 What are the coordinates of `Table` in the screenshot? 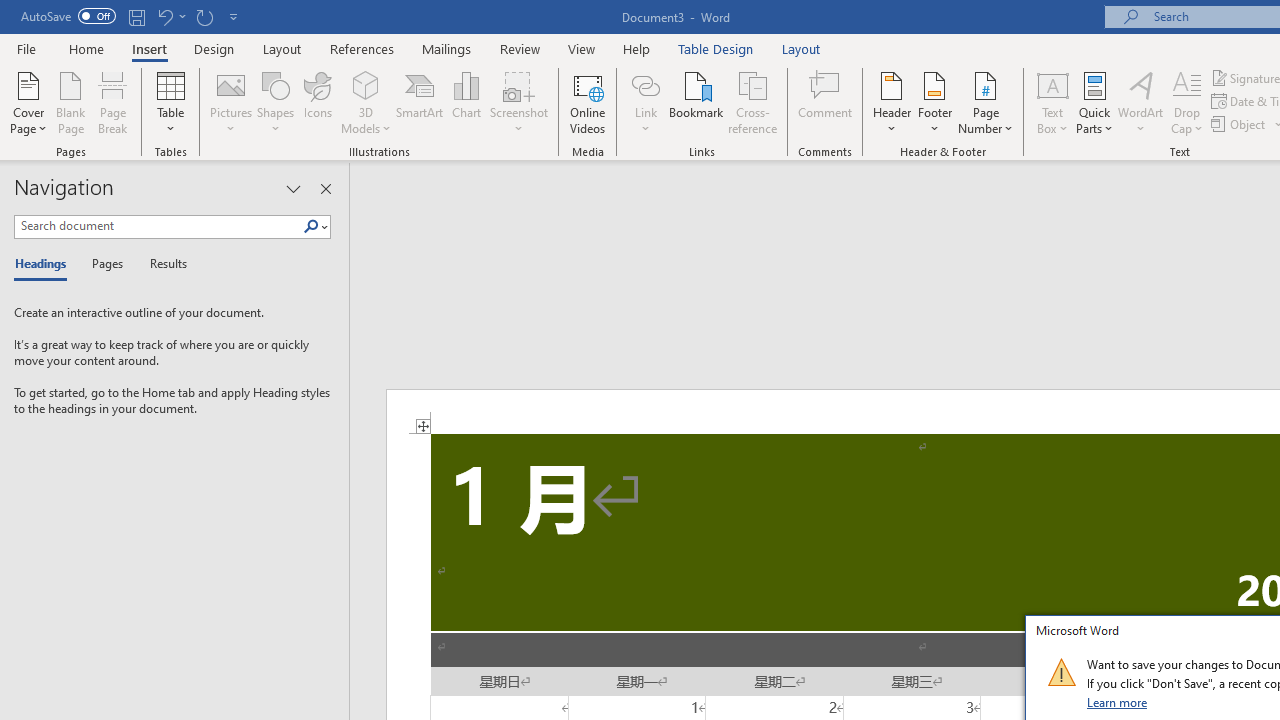 It's located at (170, 102).